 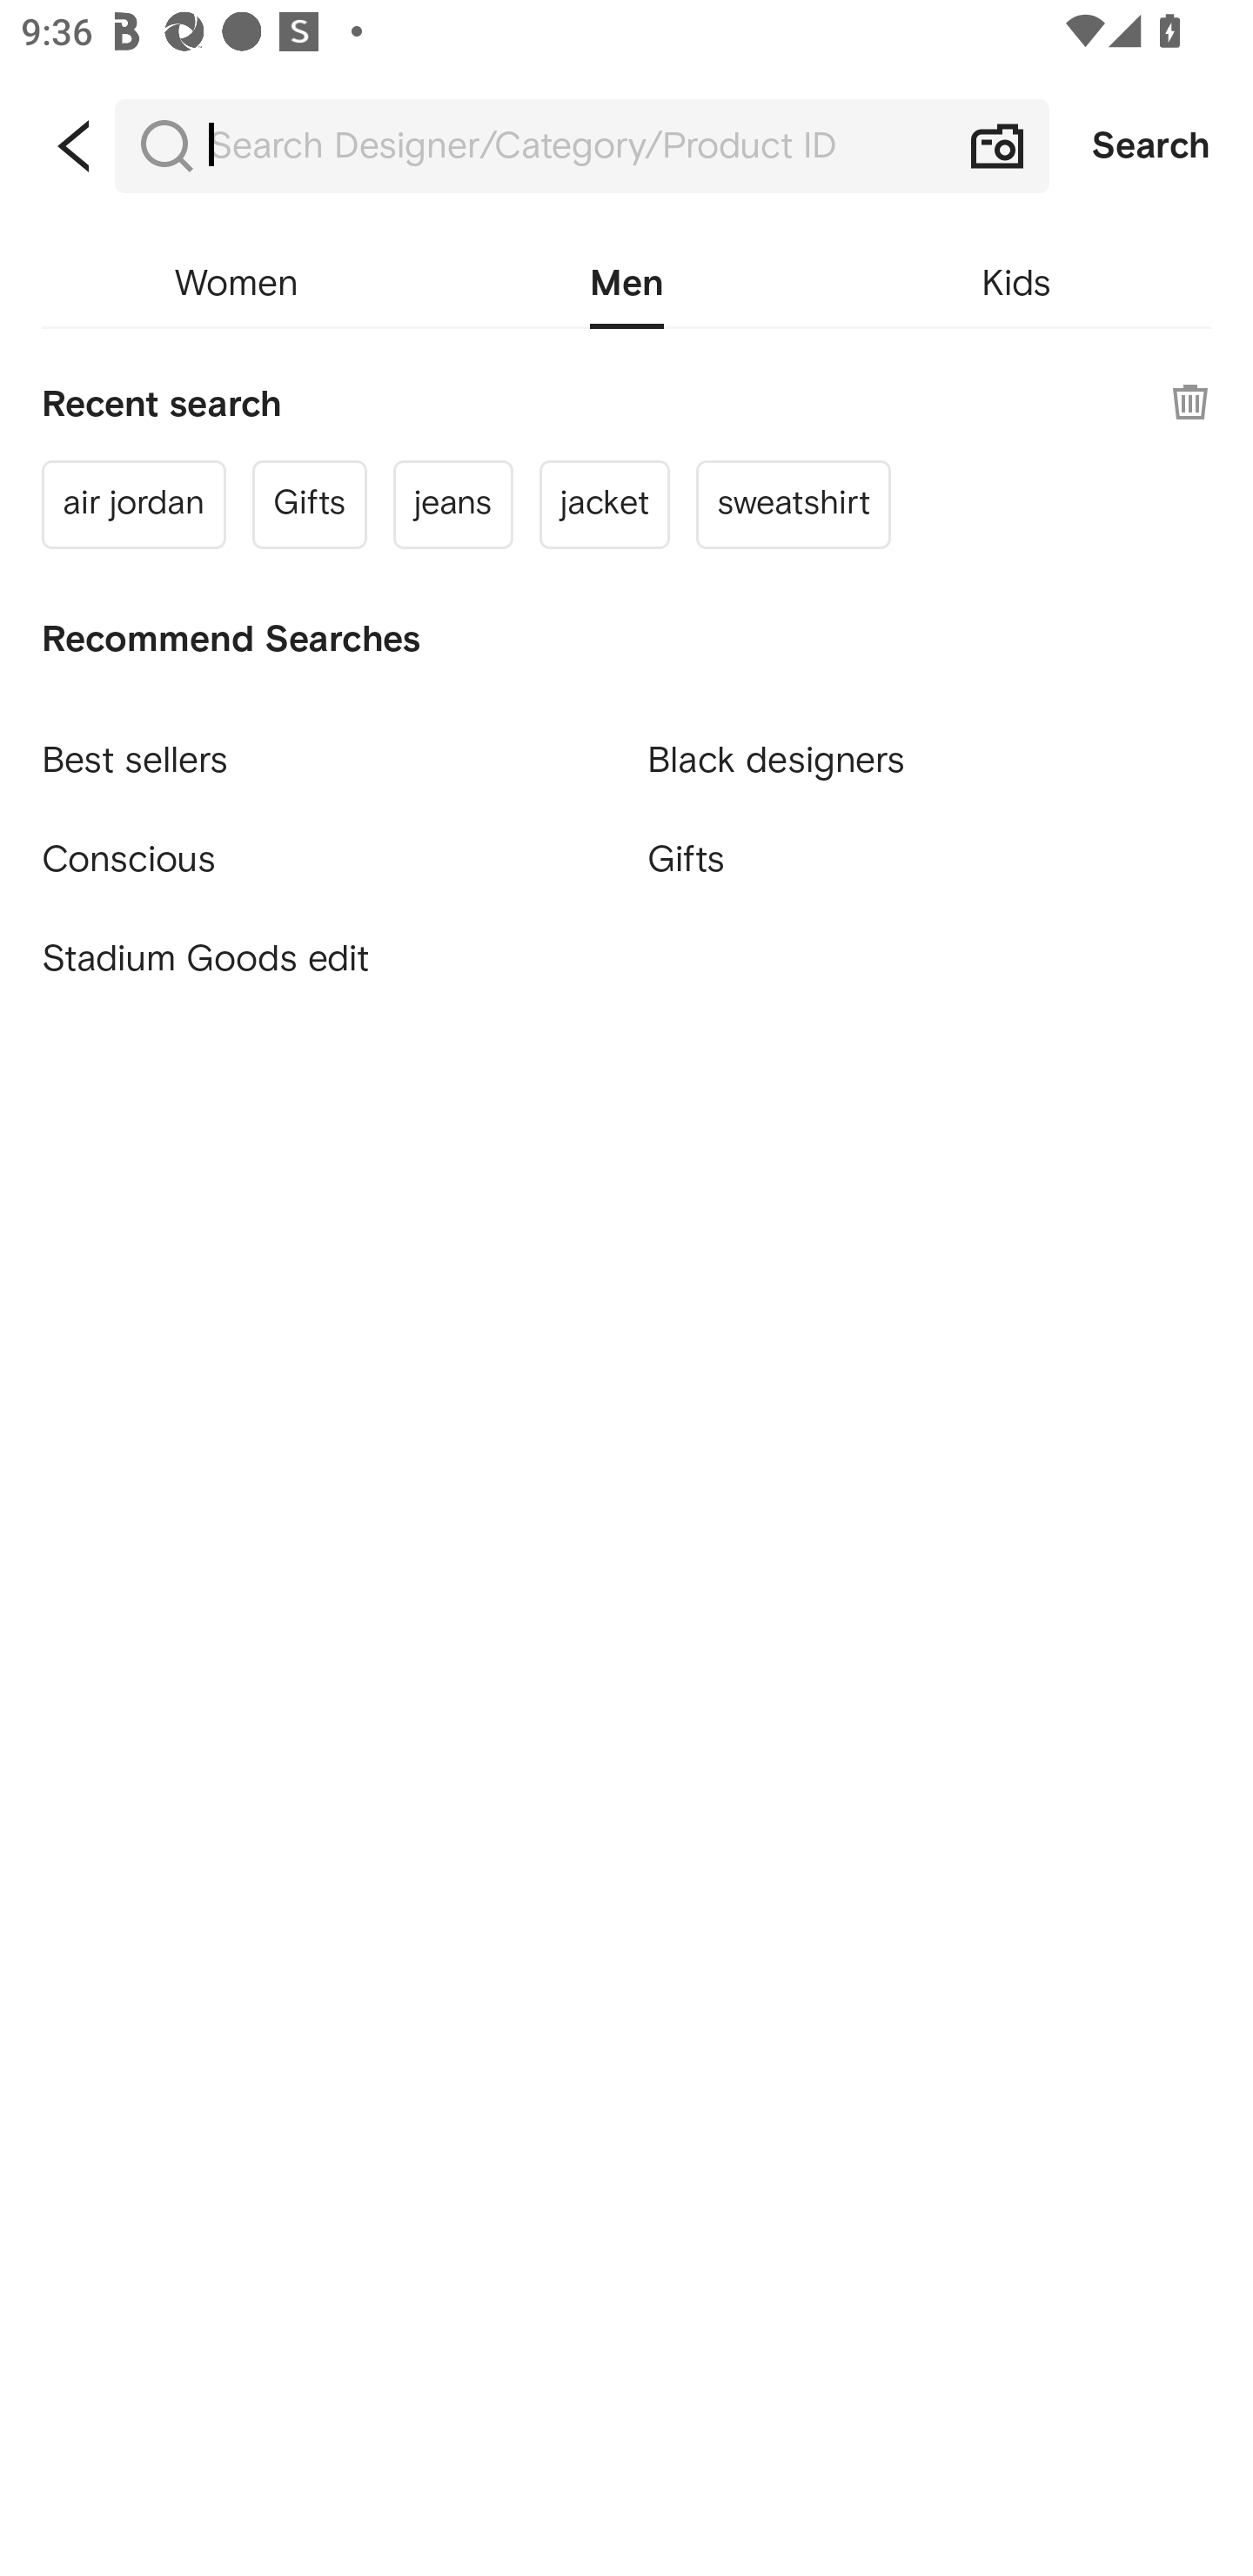 What do you see at coordinates (1016, 284) in the screenshot?
I see `Kids` at bounding box center [1016, 284].